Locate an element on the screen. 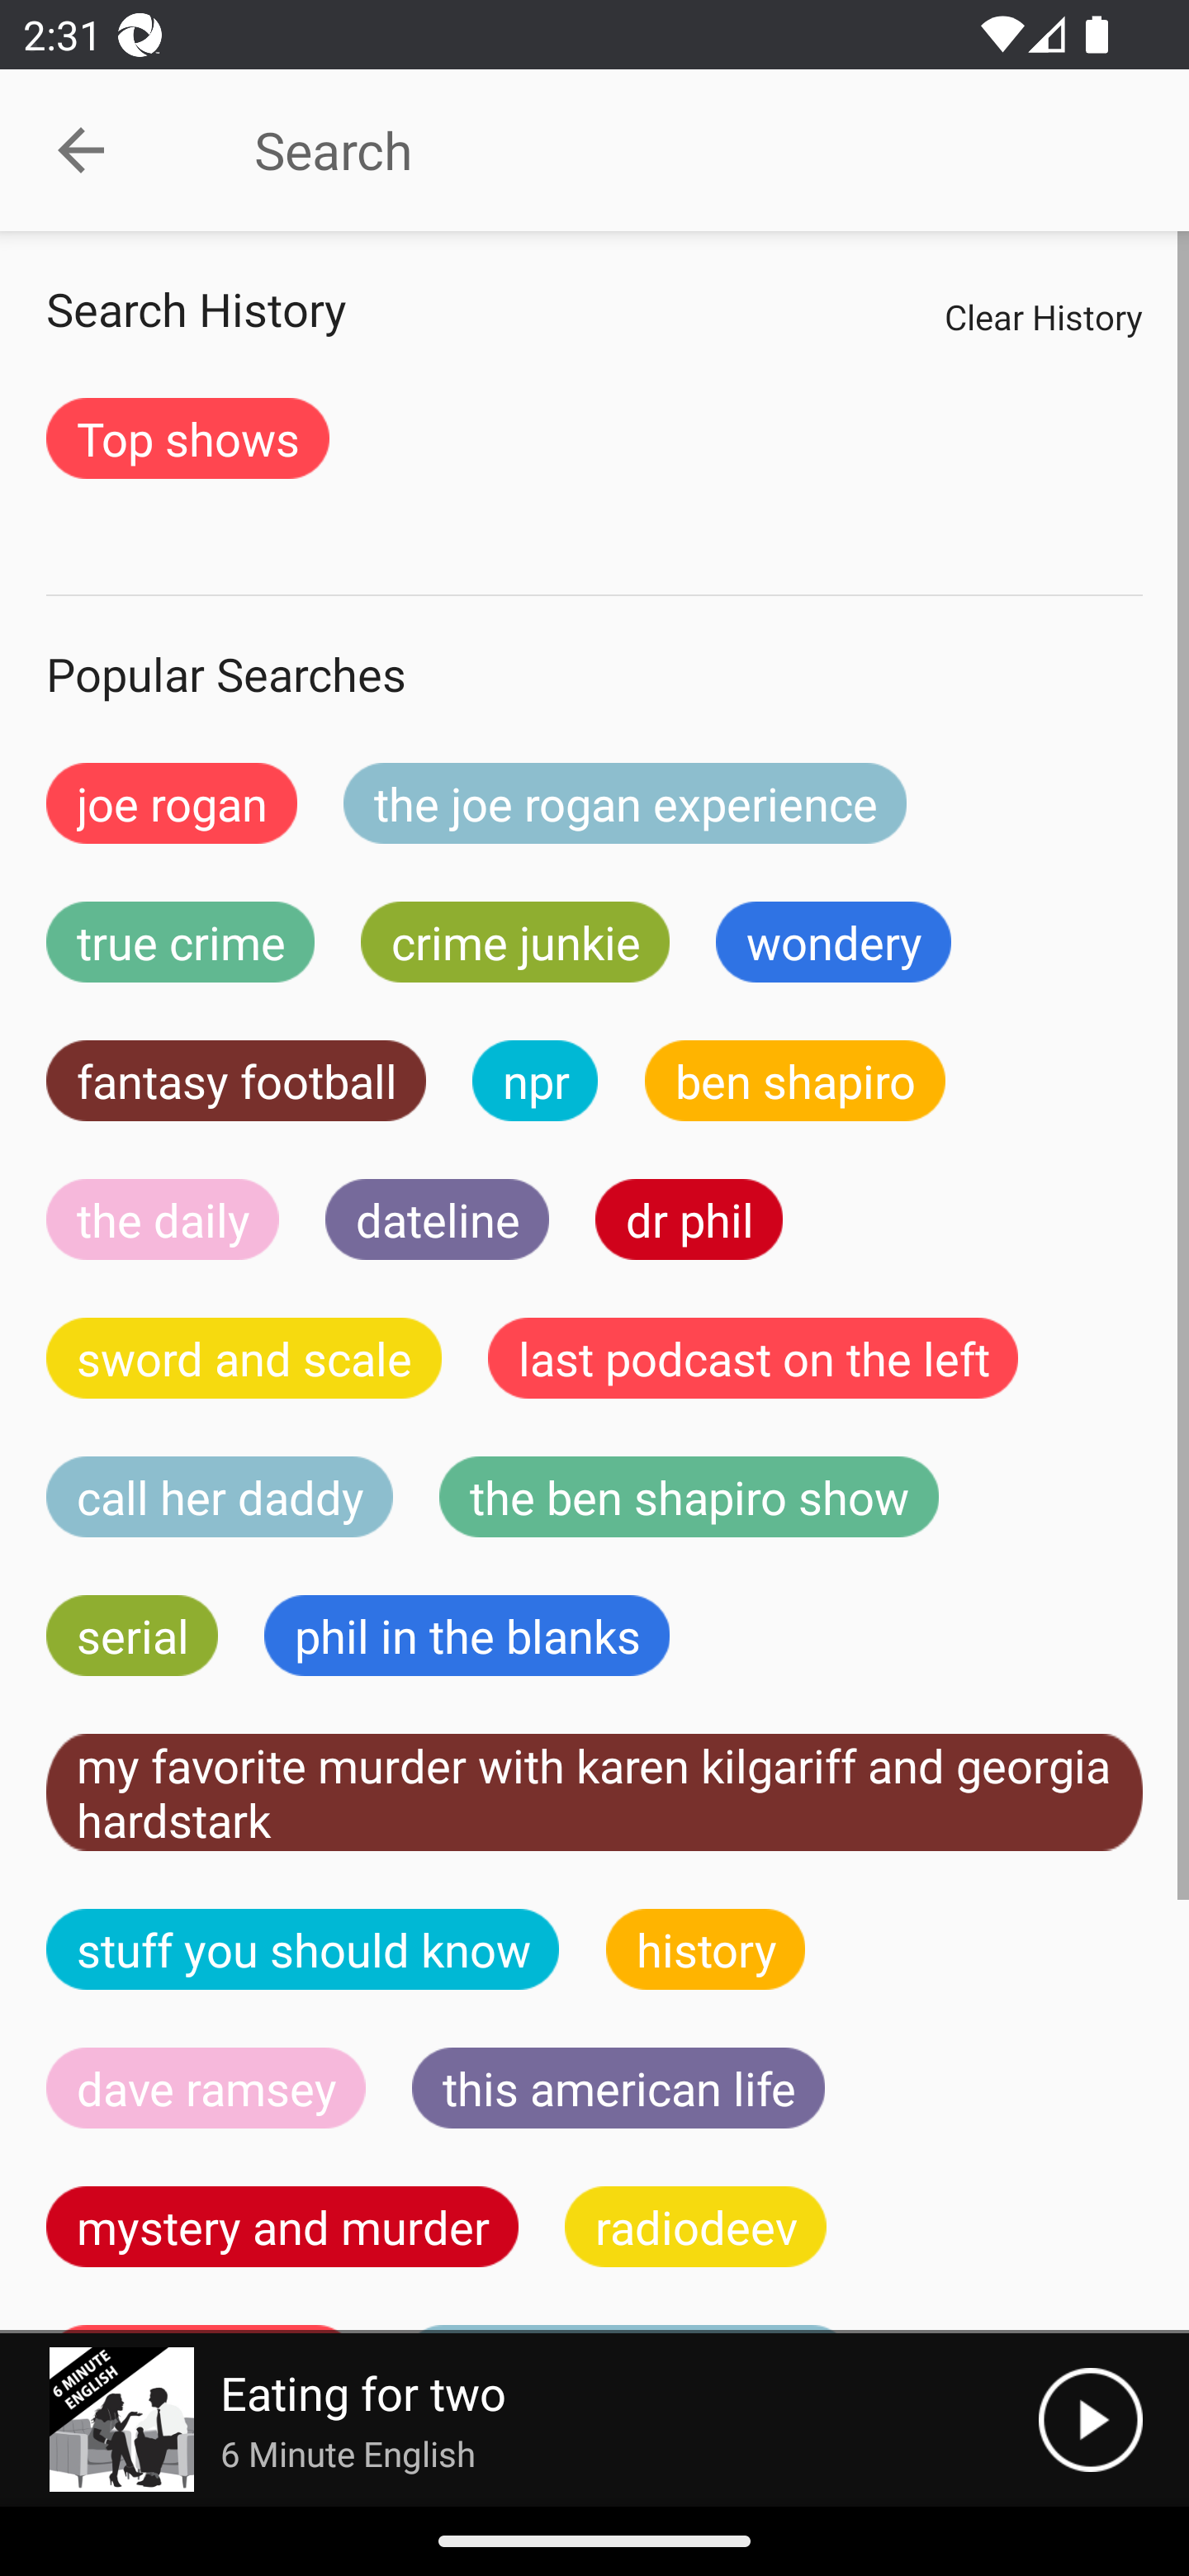 This screenshot has width=1189, height=2576. mystery and murder is located at coordinates (282, 2226).